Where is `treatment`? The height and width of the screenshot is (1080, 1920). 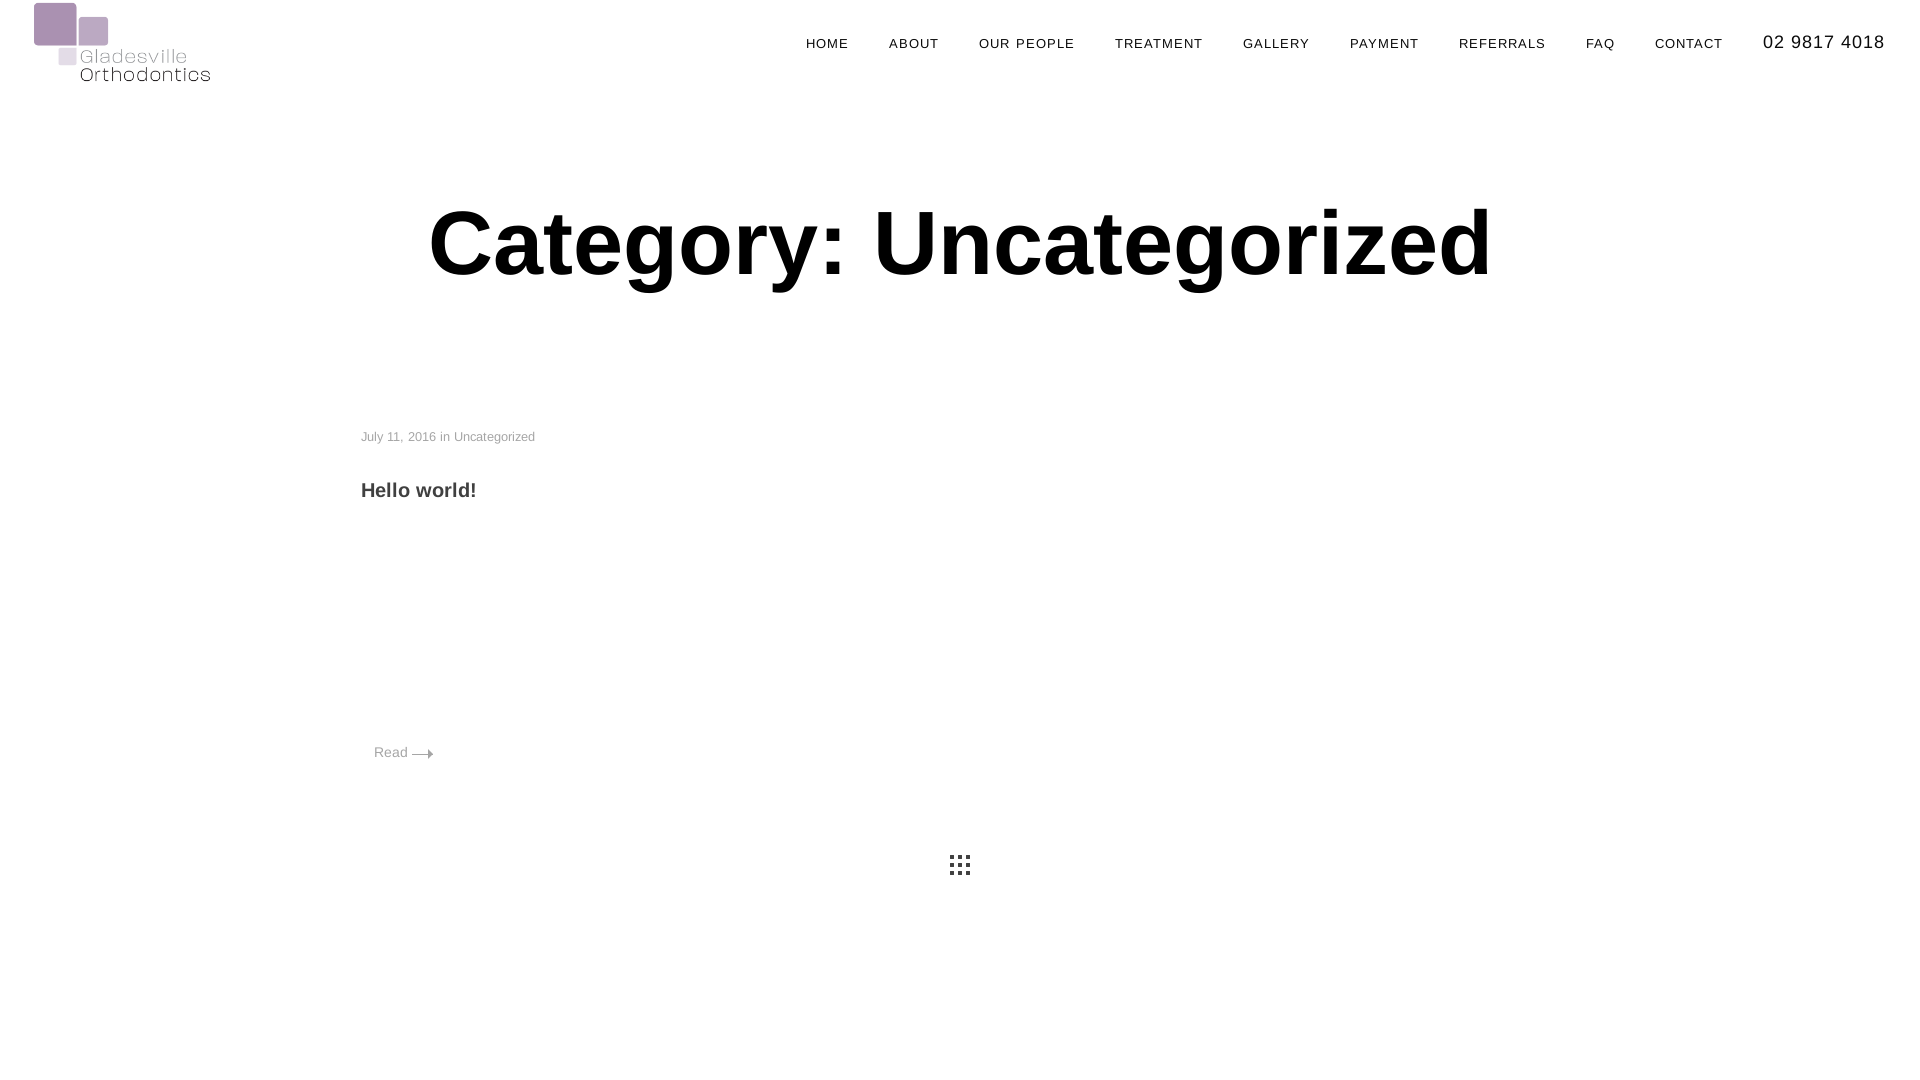 treatment is located at coordinates (1159, 42).